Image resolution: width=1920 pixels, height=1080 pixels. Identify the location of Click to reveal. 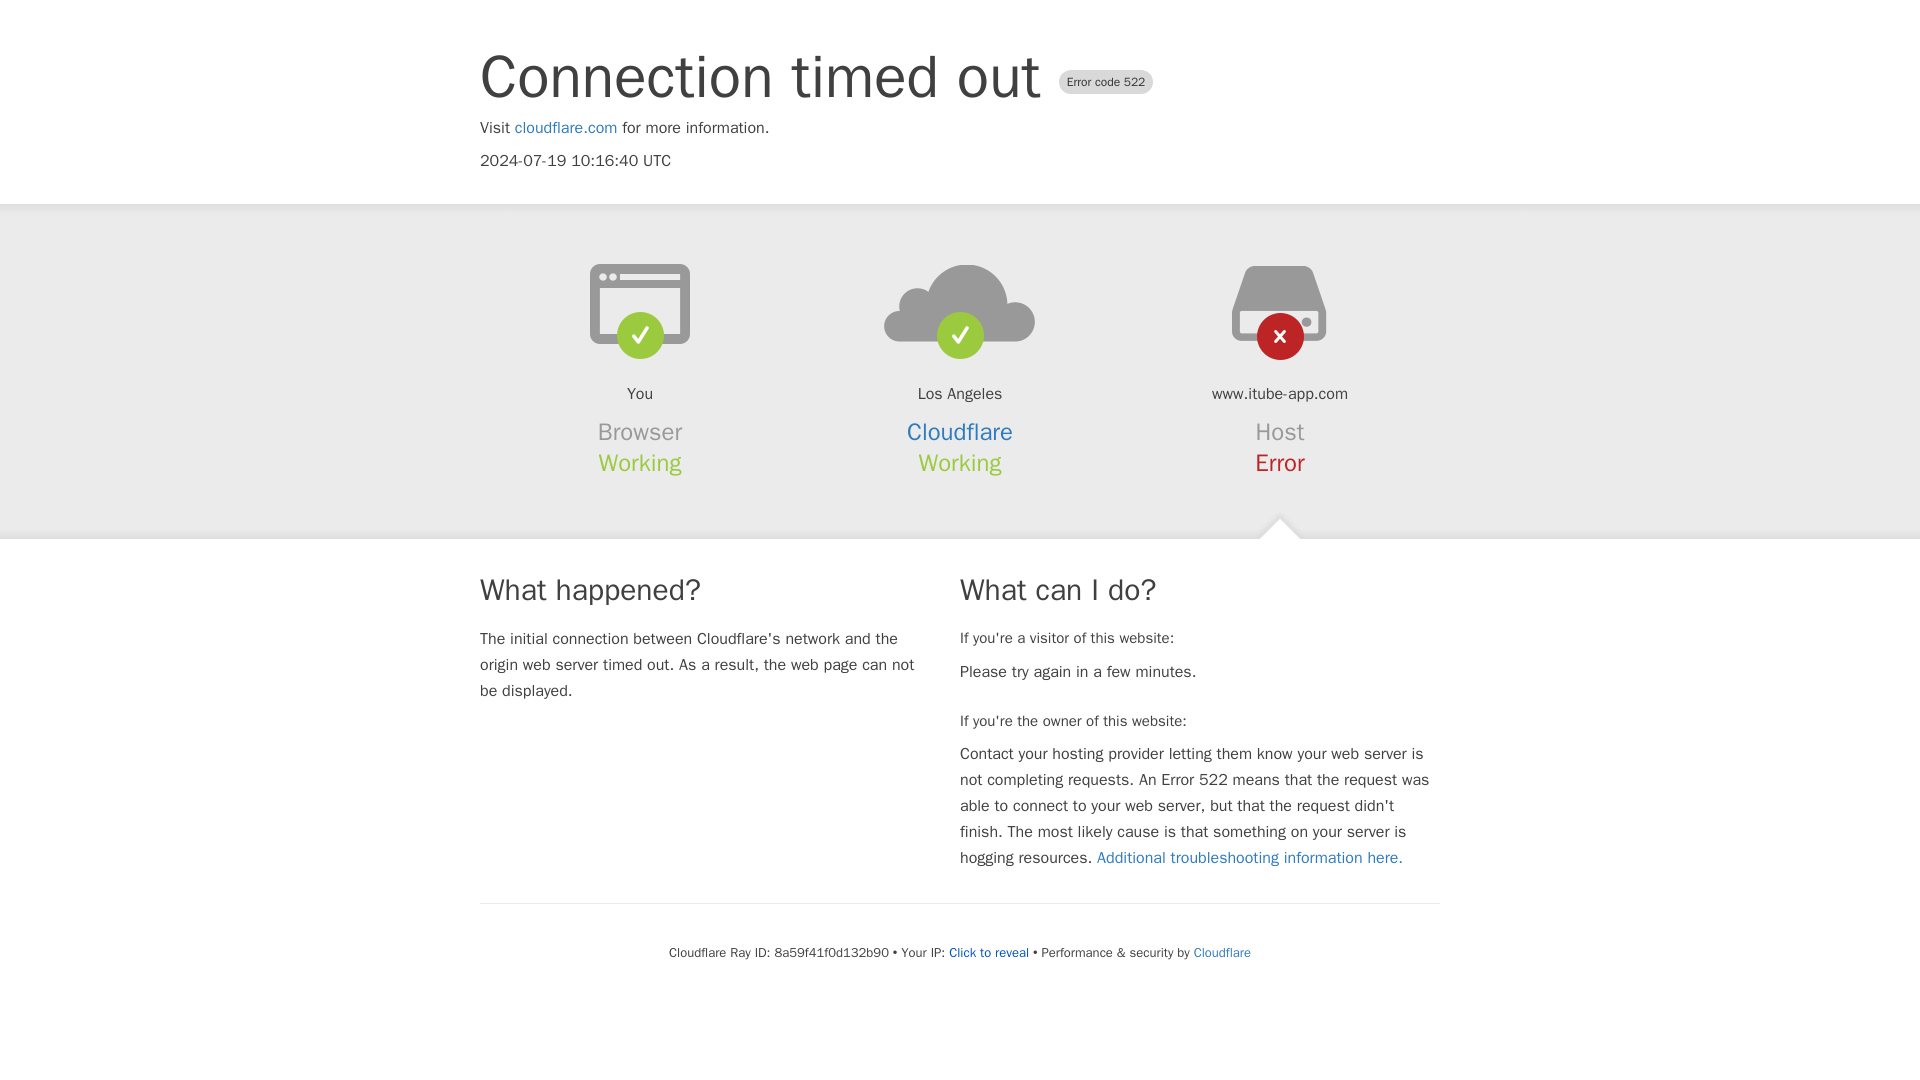
(988, 952).